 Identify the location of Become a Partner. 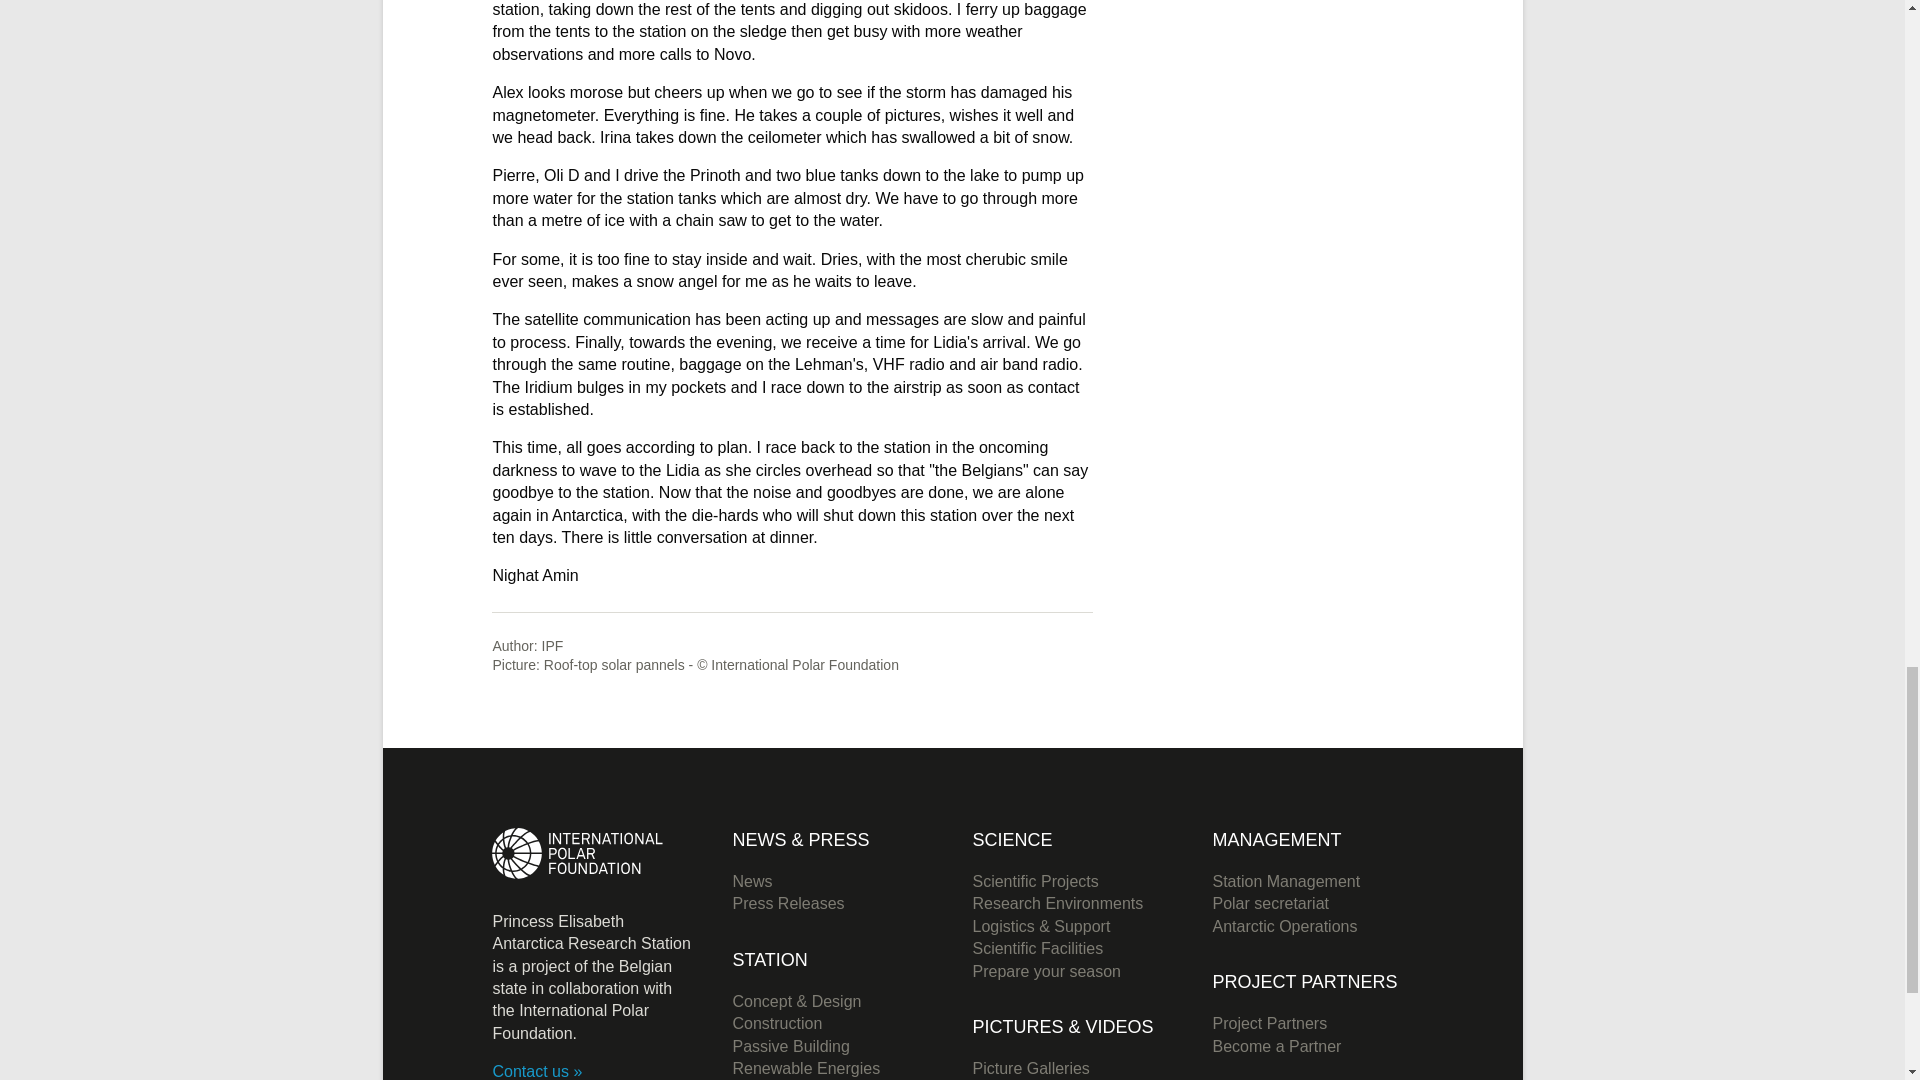
(1276, 1046).